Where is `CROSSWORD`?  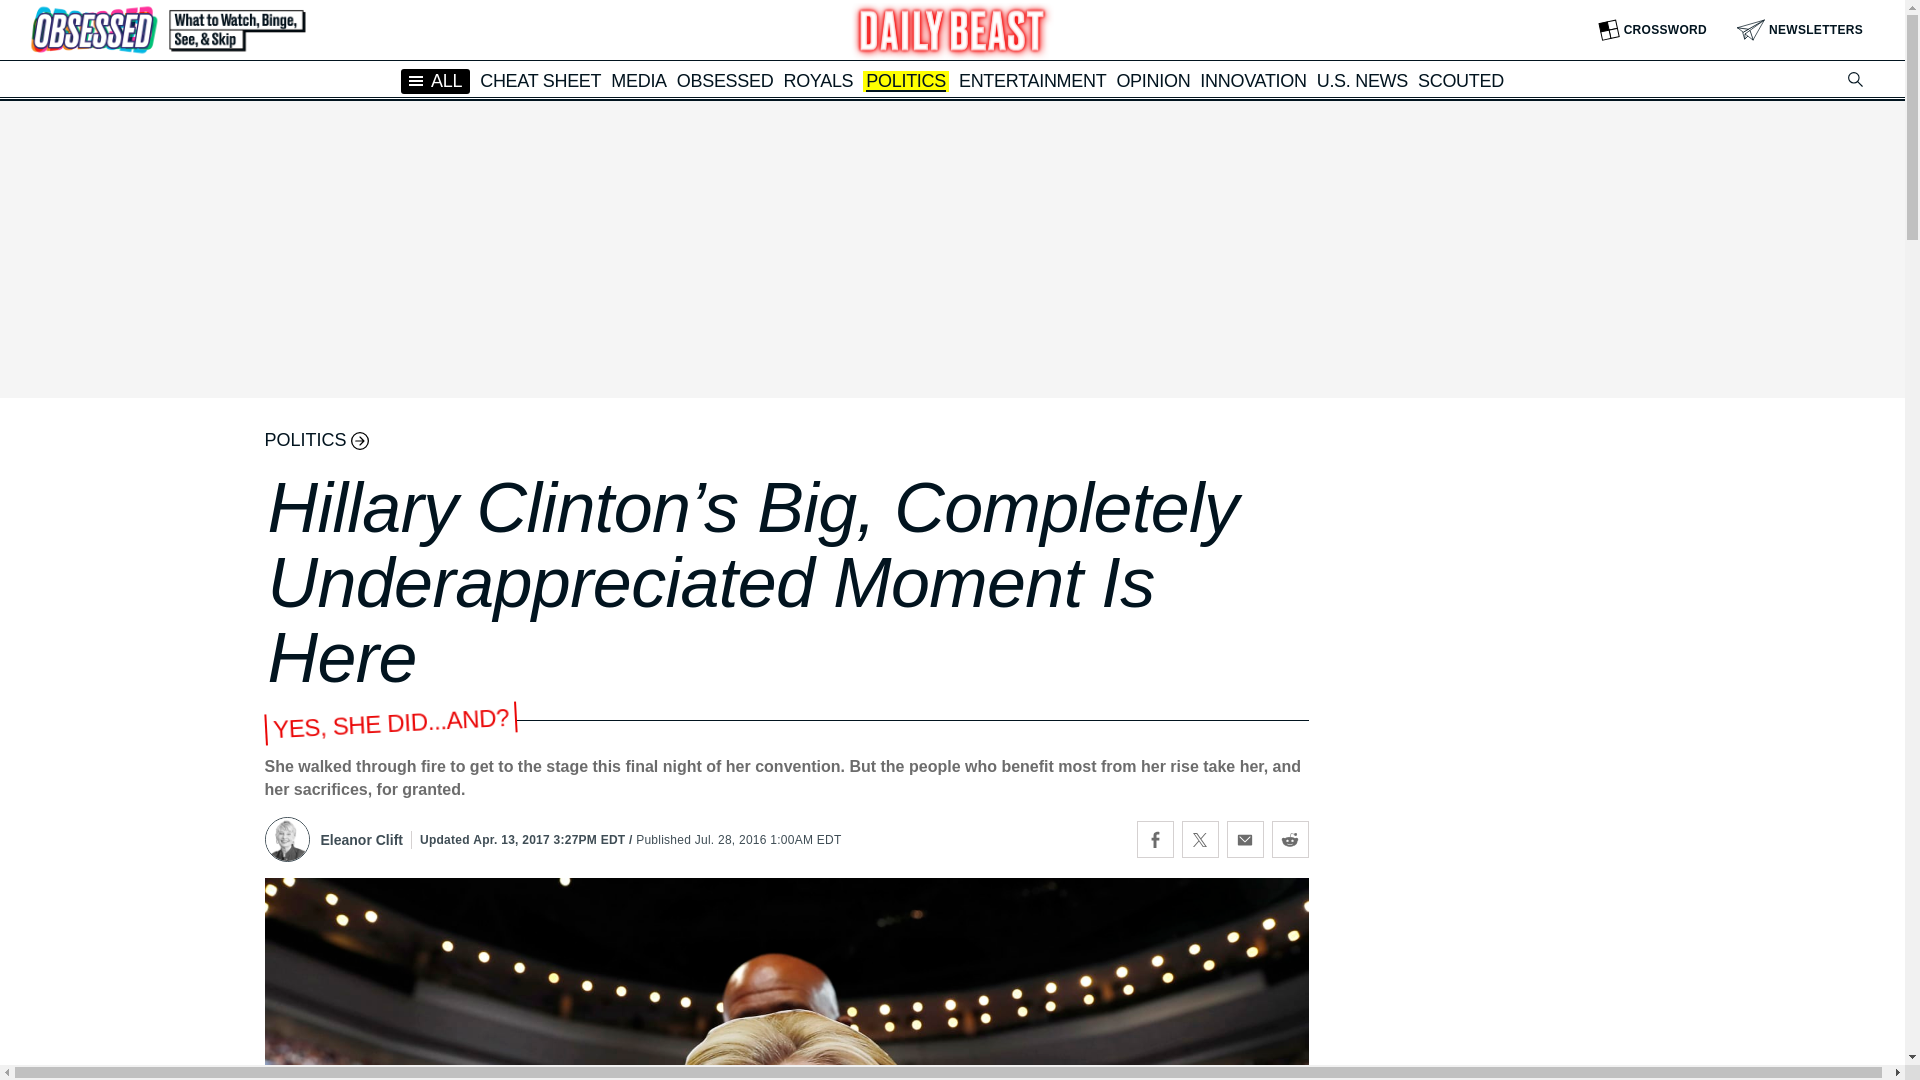
CROSSWORD is located at coordinates (1652, 30).